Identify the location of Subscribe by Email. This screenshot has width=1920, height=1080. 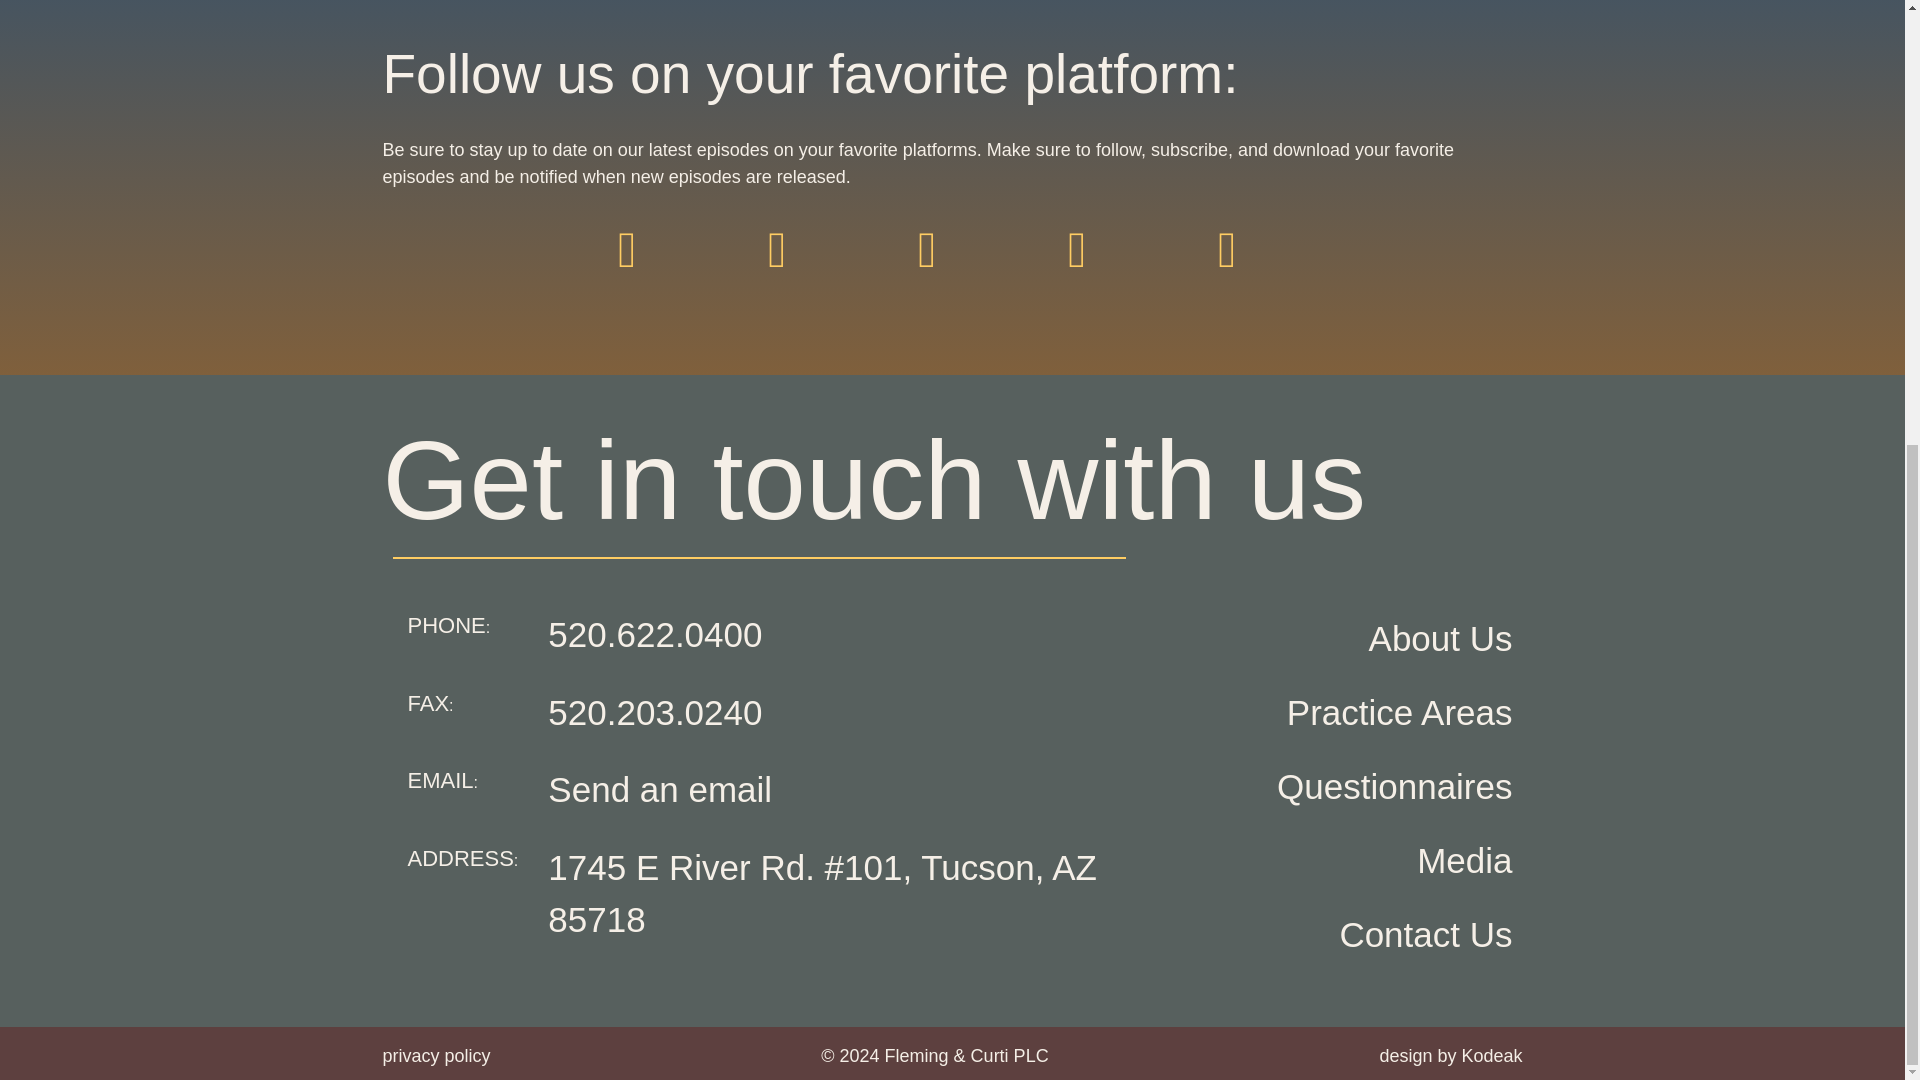
(1251, 274).